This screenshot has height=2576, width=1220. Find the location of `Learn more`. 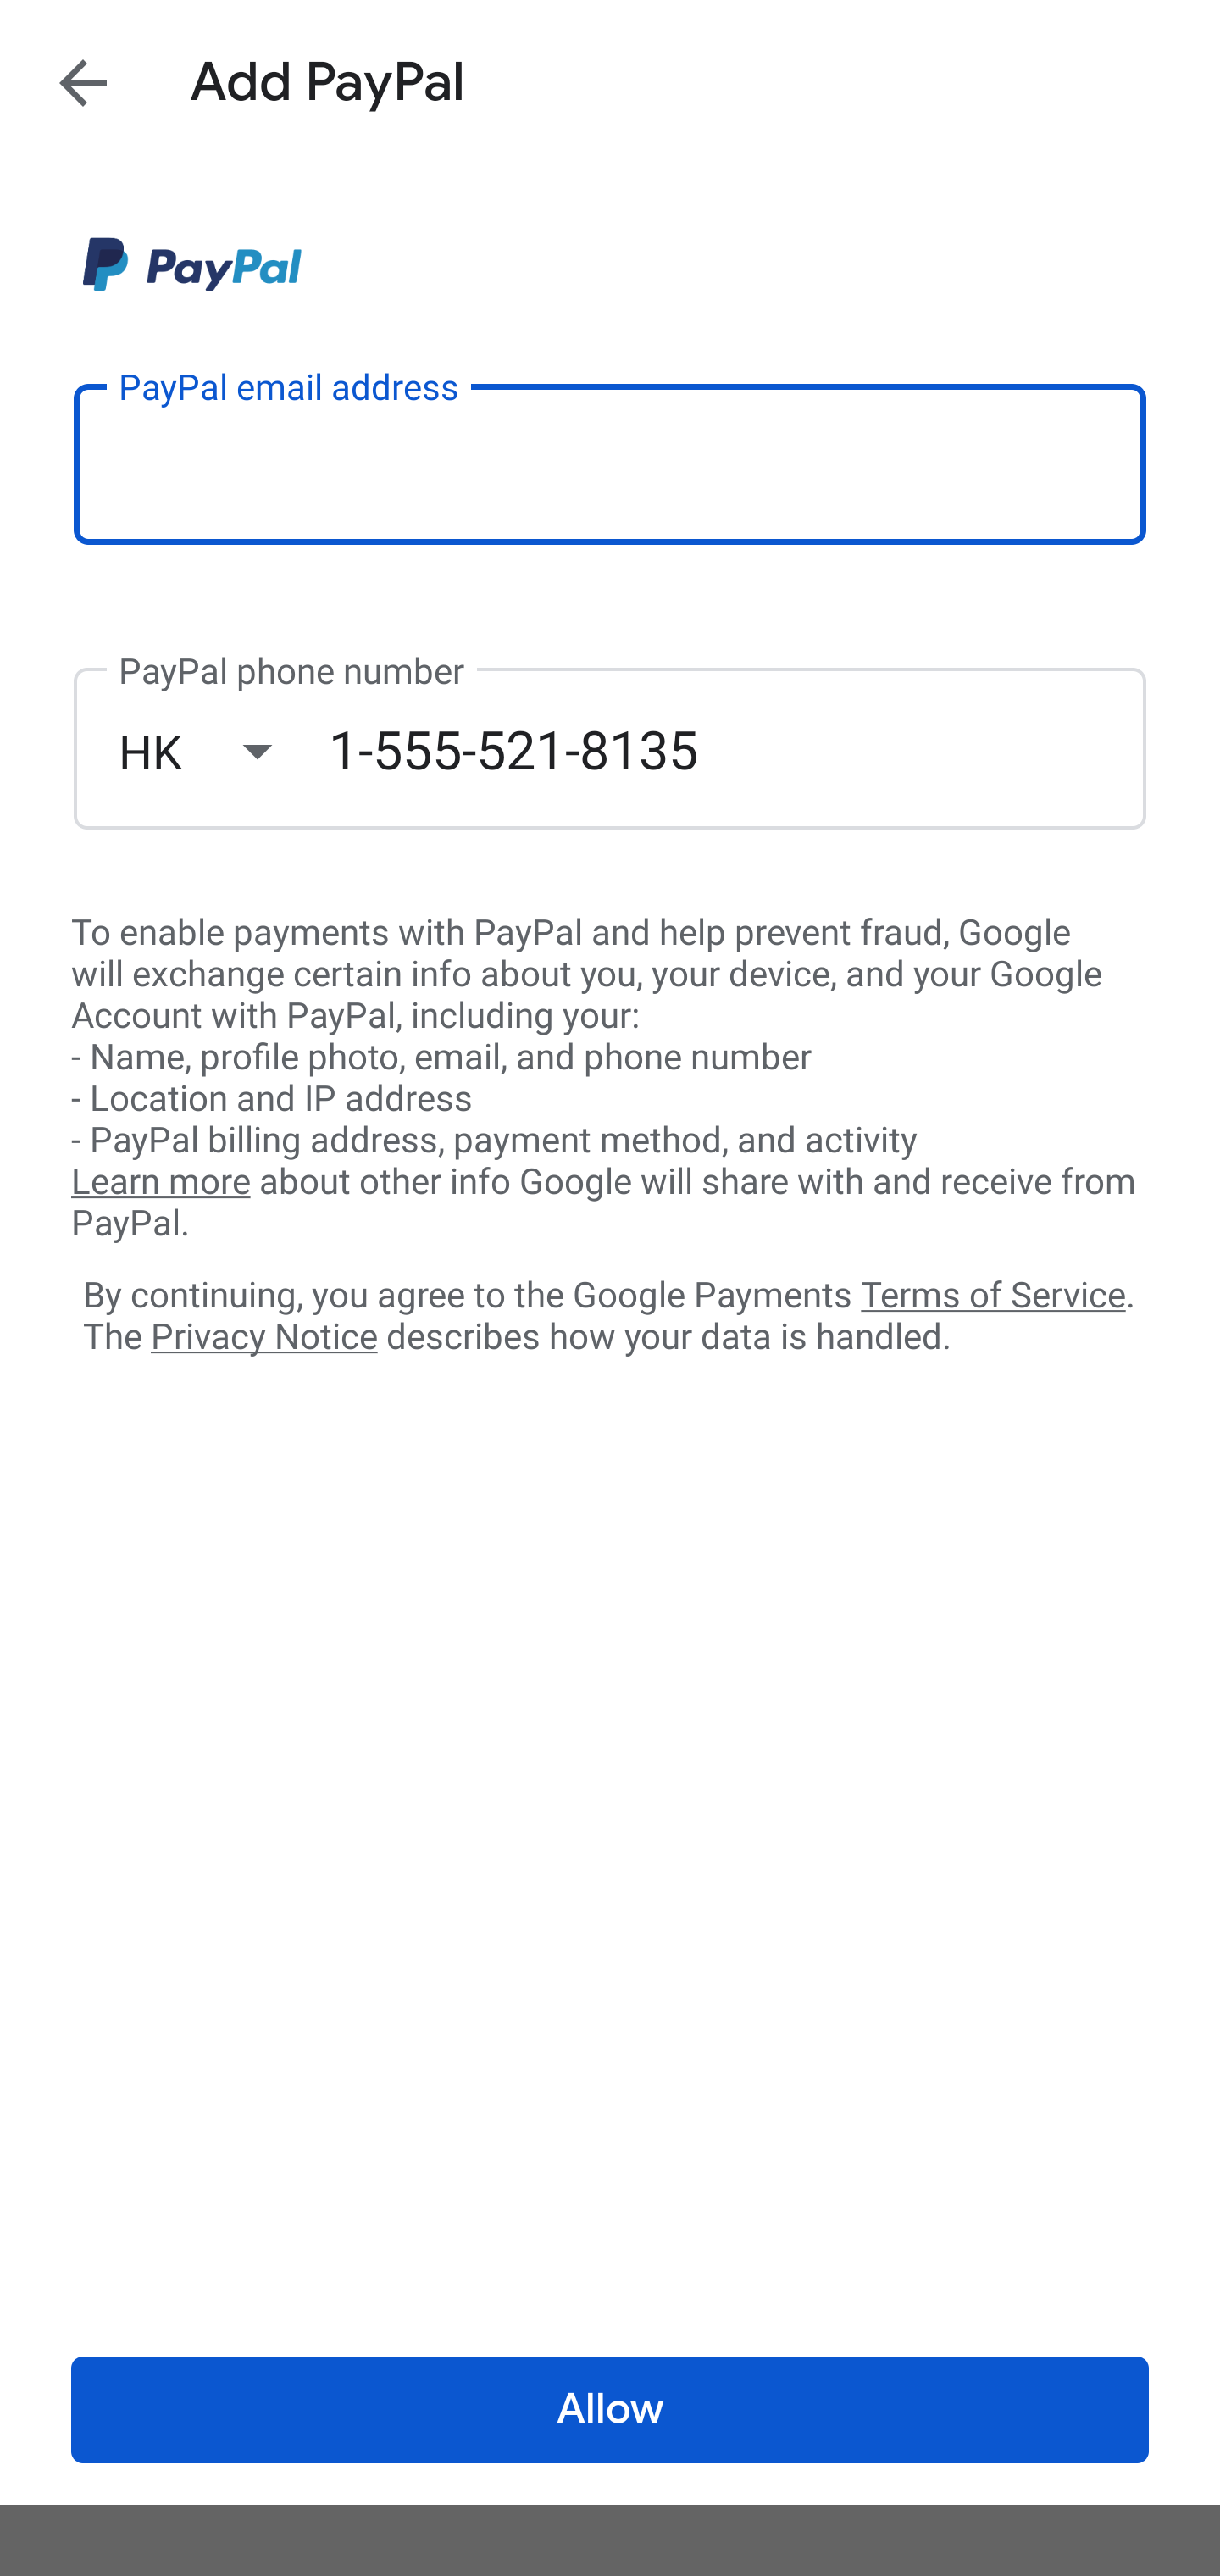

Learn more is located at coordinates (160, 1182).